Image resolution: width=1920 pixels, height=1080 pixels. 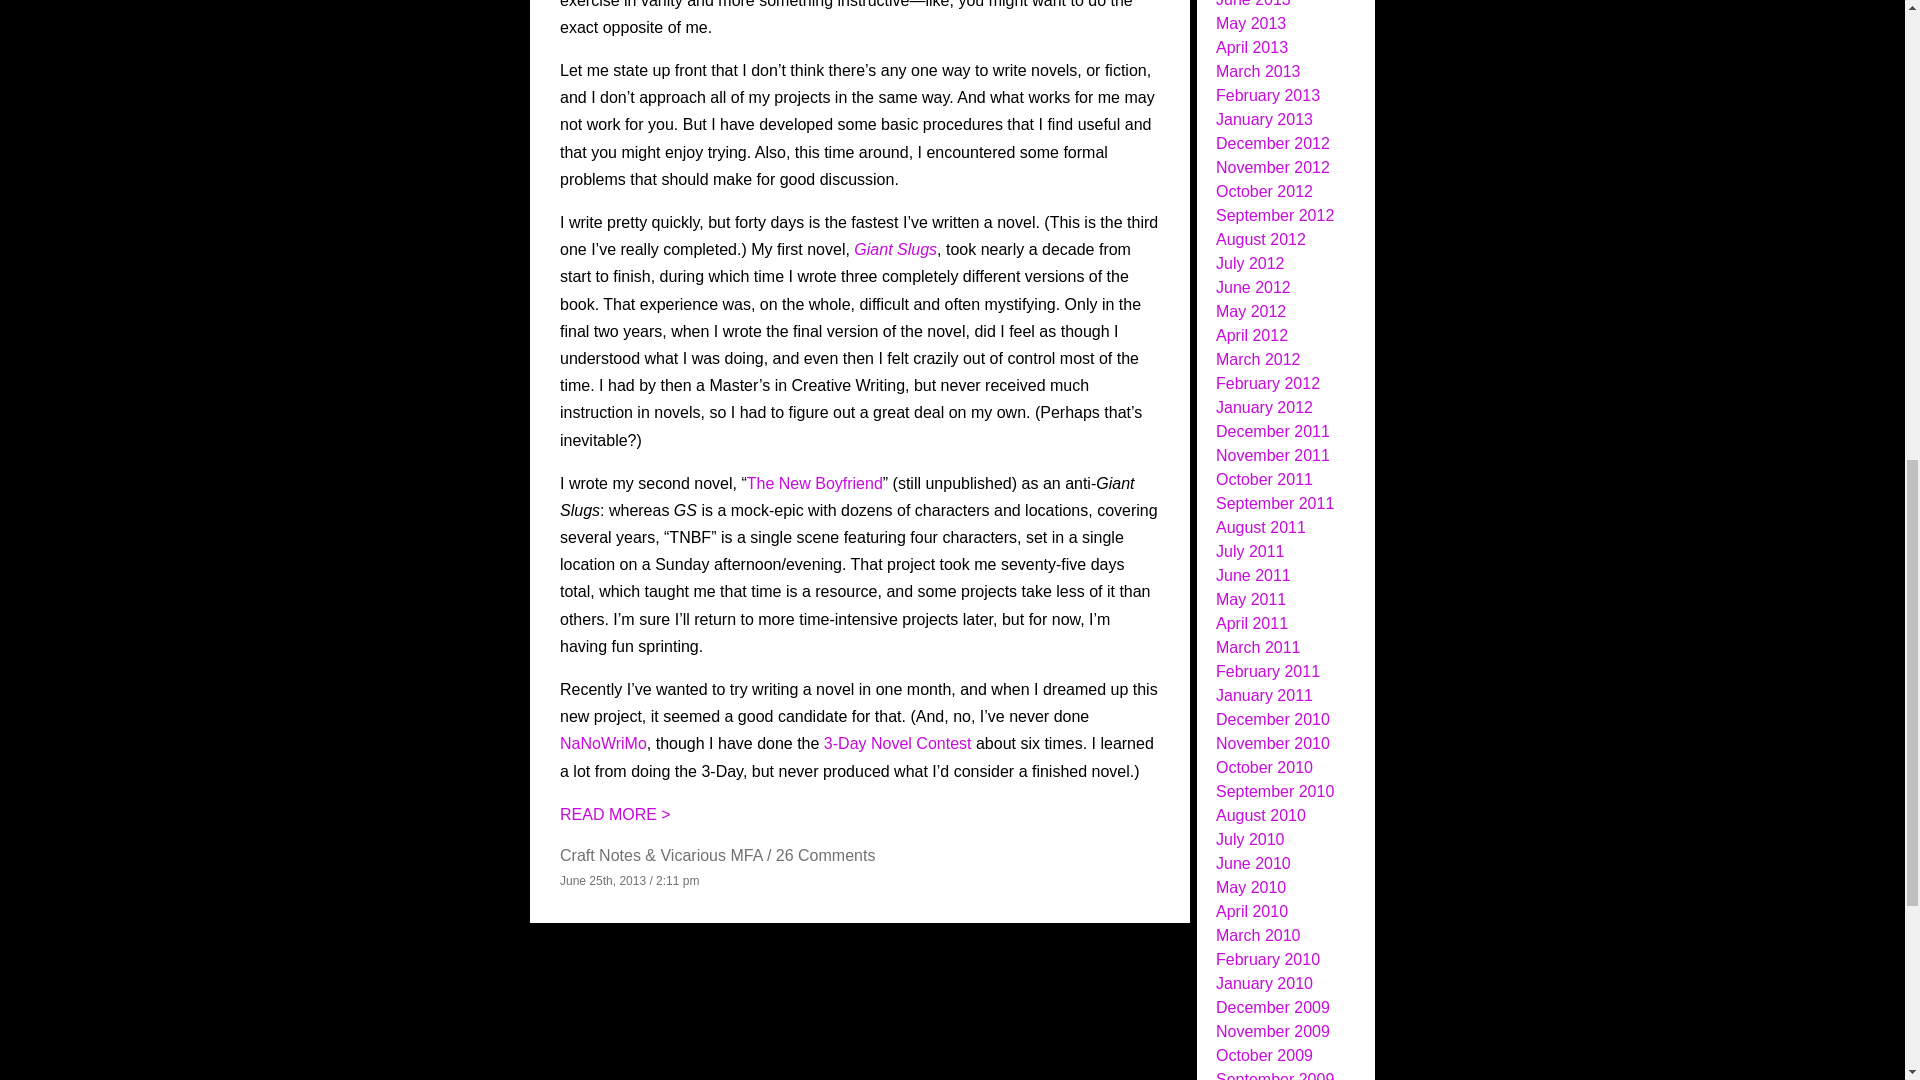 I want to click on 26 Comments, so click(x=825, y=855).